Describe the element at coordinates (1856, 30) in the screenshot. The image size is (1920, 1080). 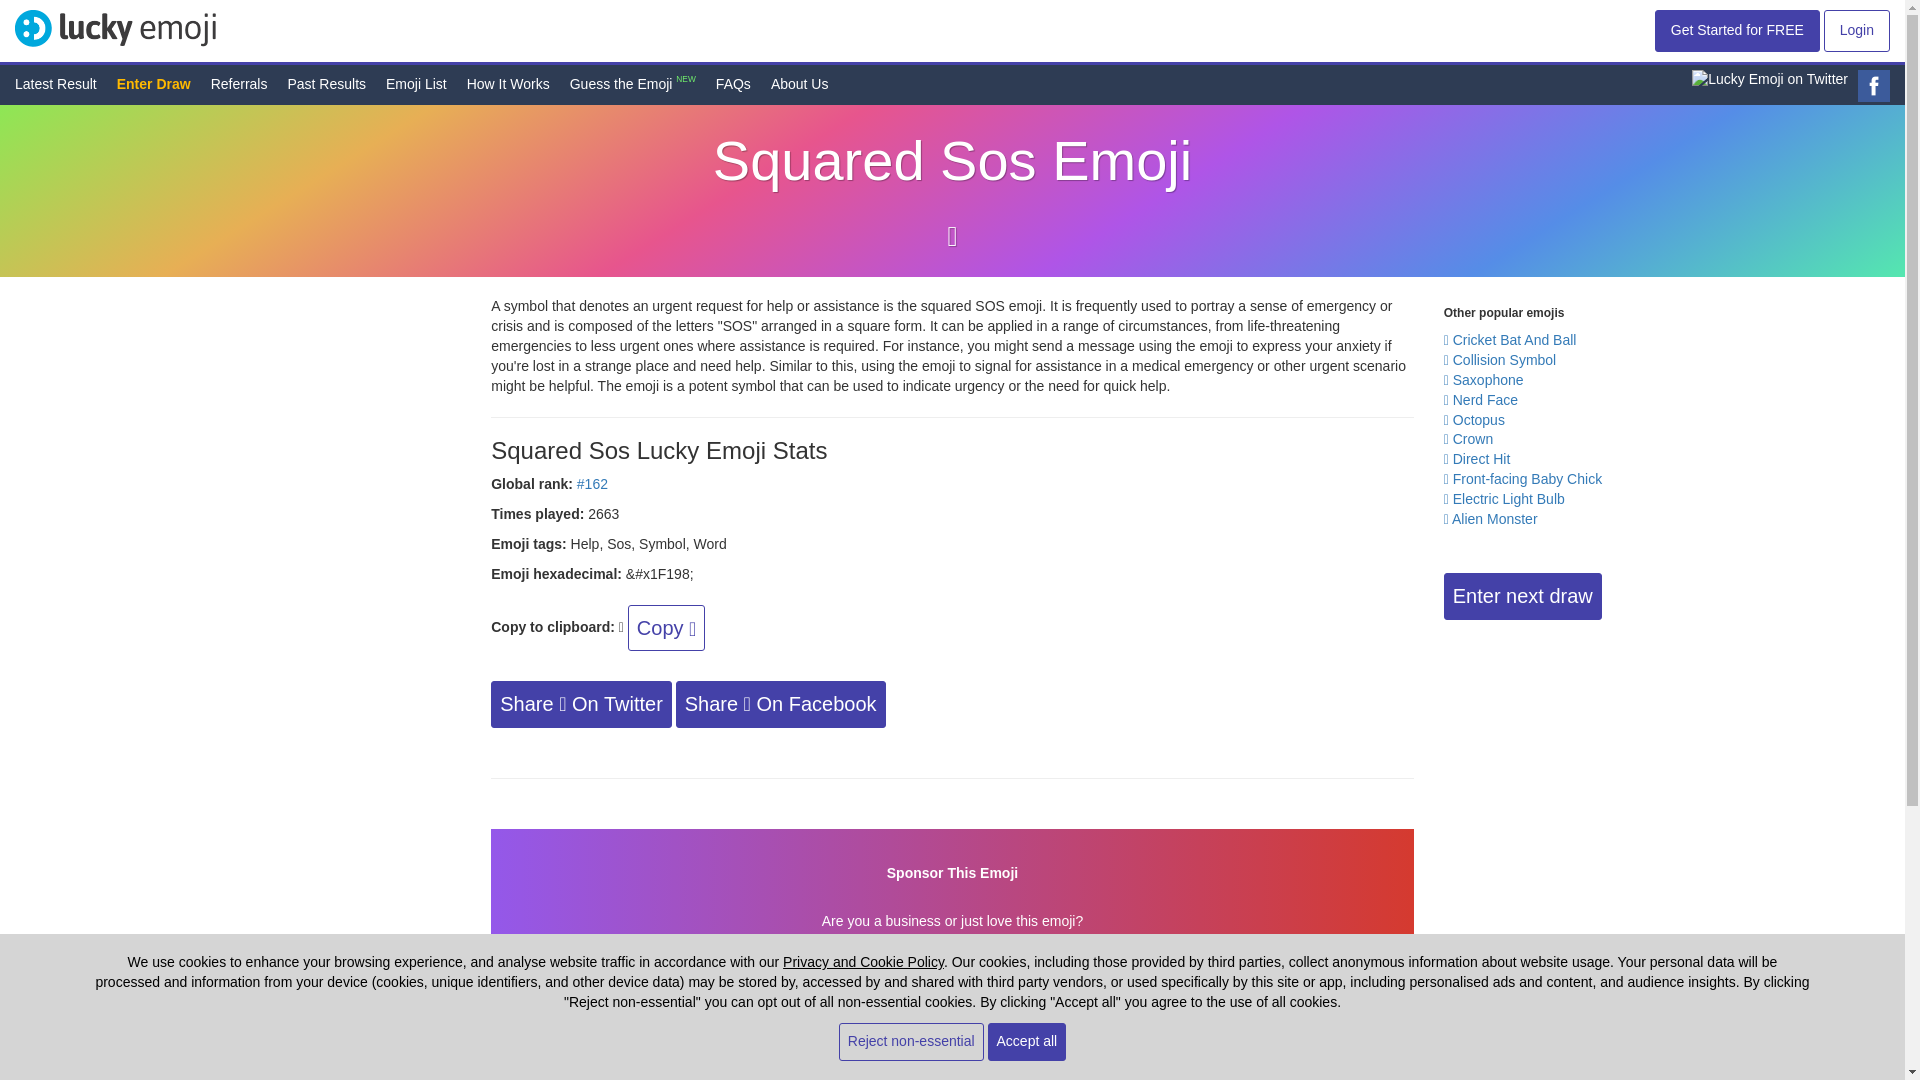
I see `Login` at that location.